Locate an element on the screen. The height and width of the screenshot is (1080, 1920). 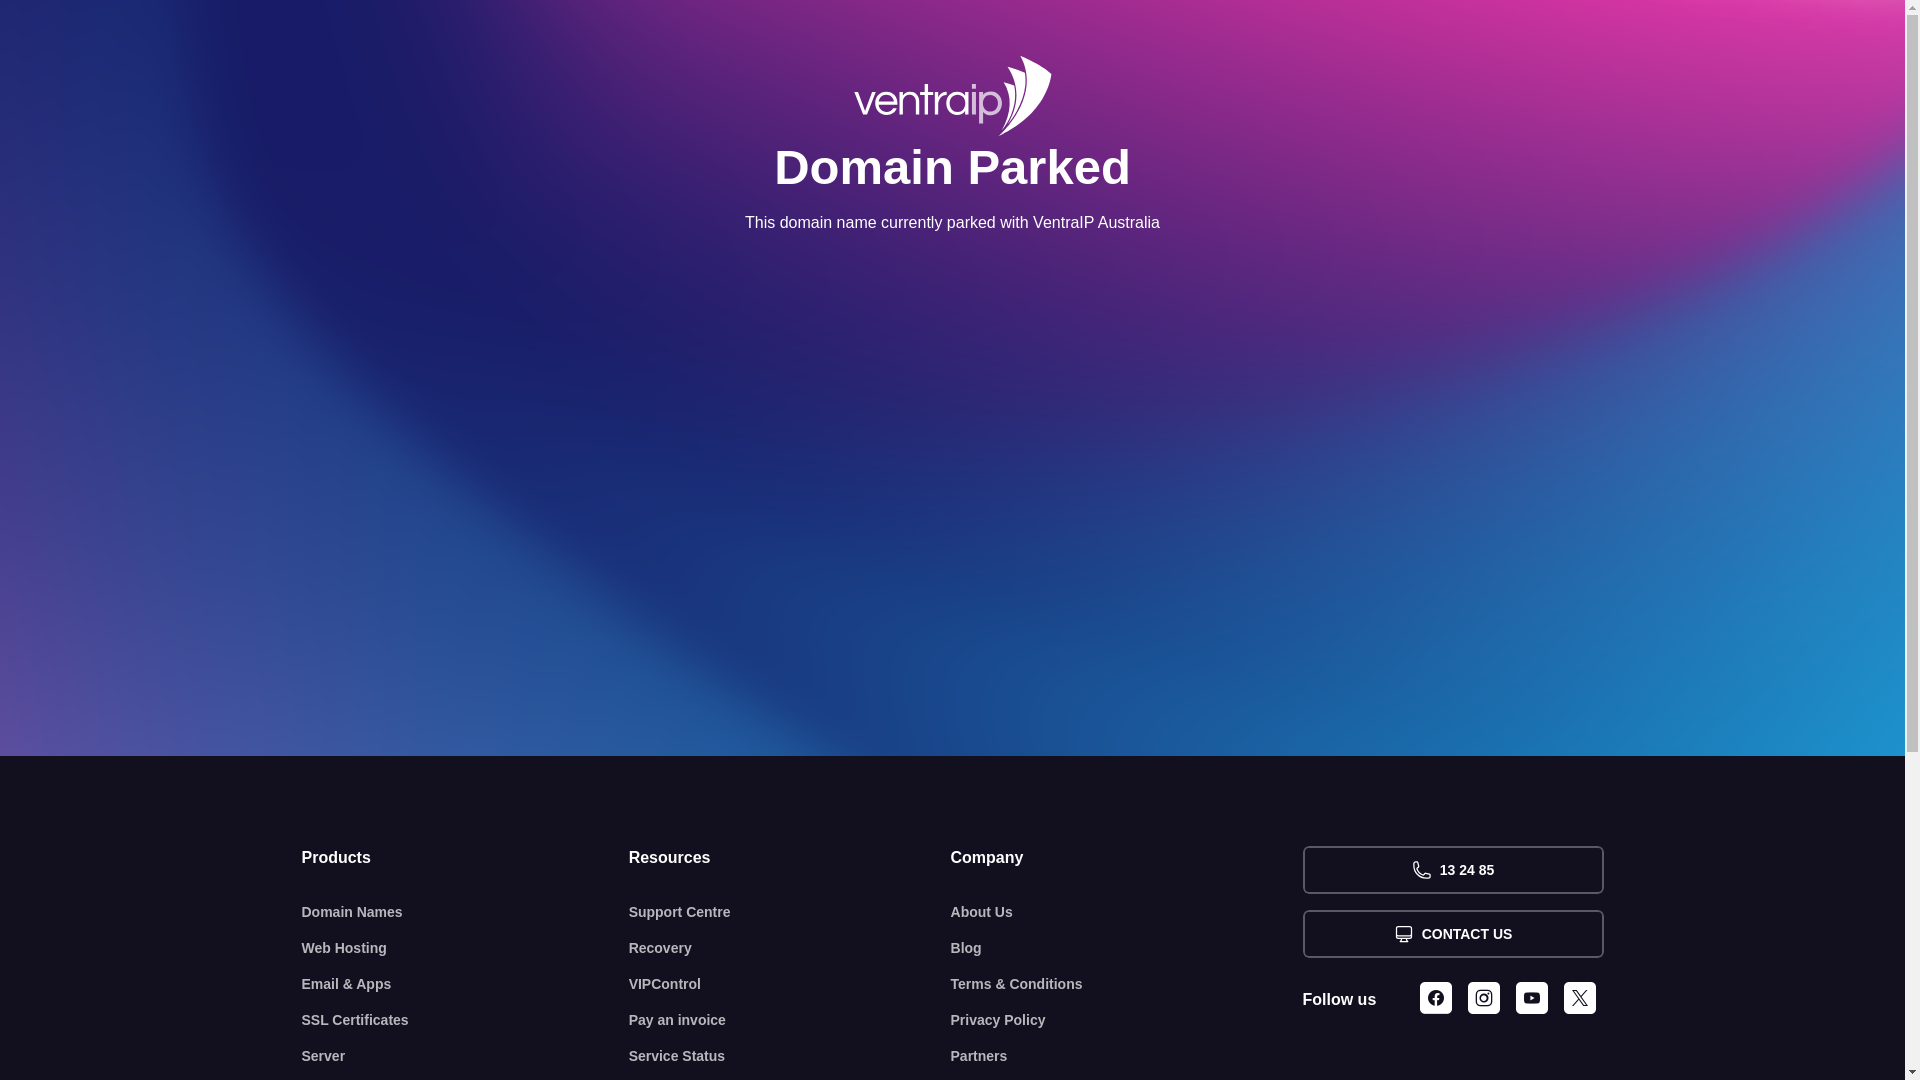
Privacy Policy is located at coordinates (1127, 1020).